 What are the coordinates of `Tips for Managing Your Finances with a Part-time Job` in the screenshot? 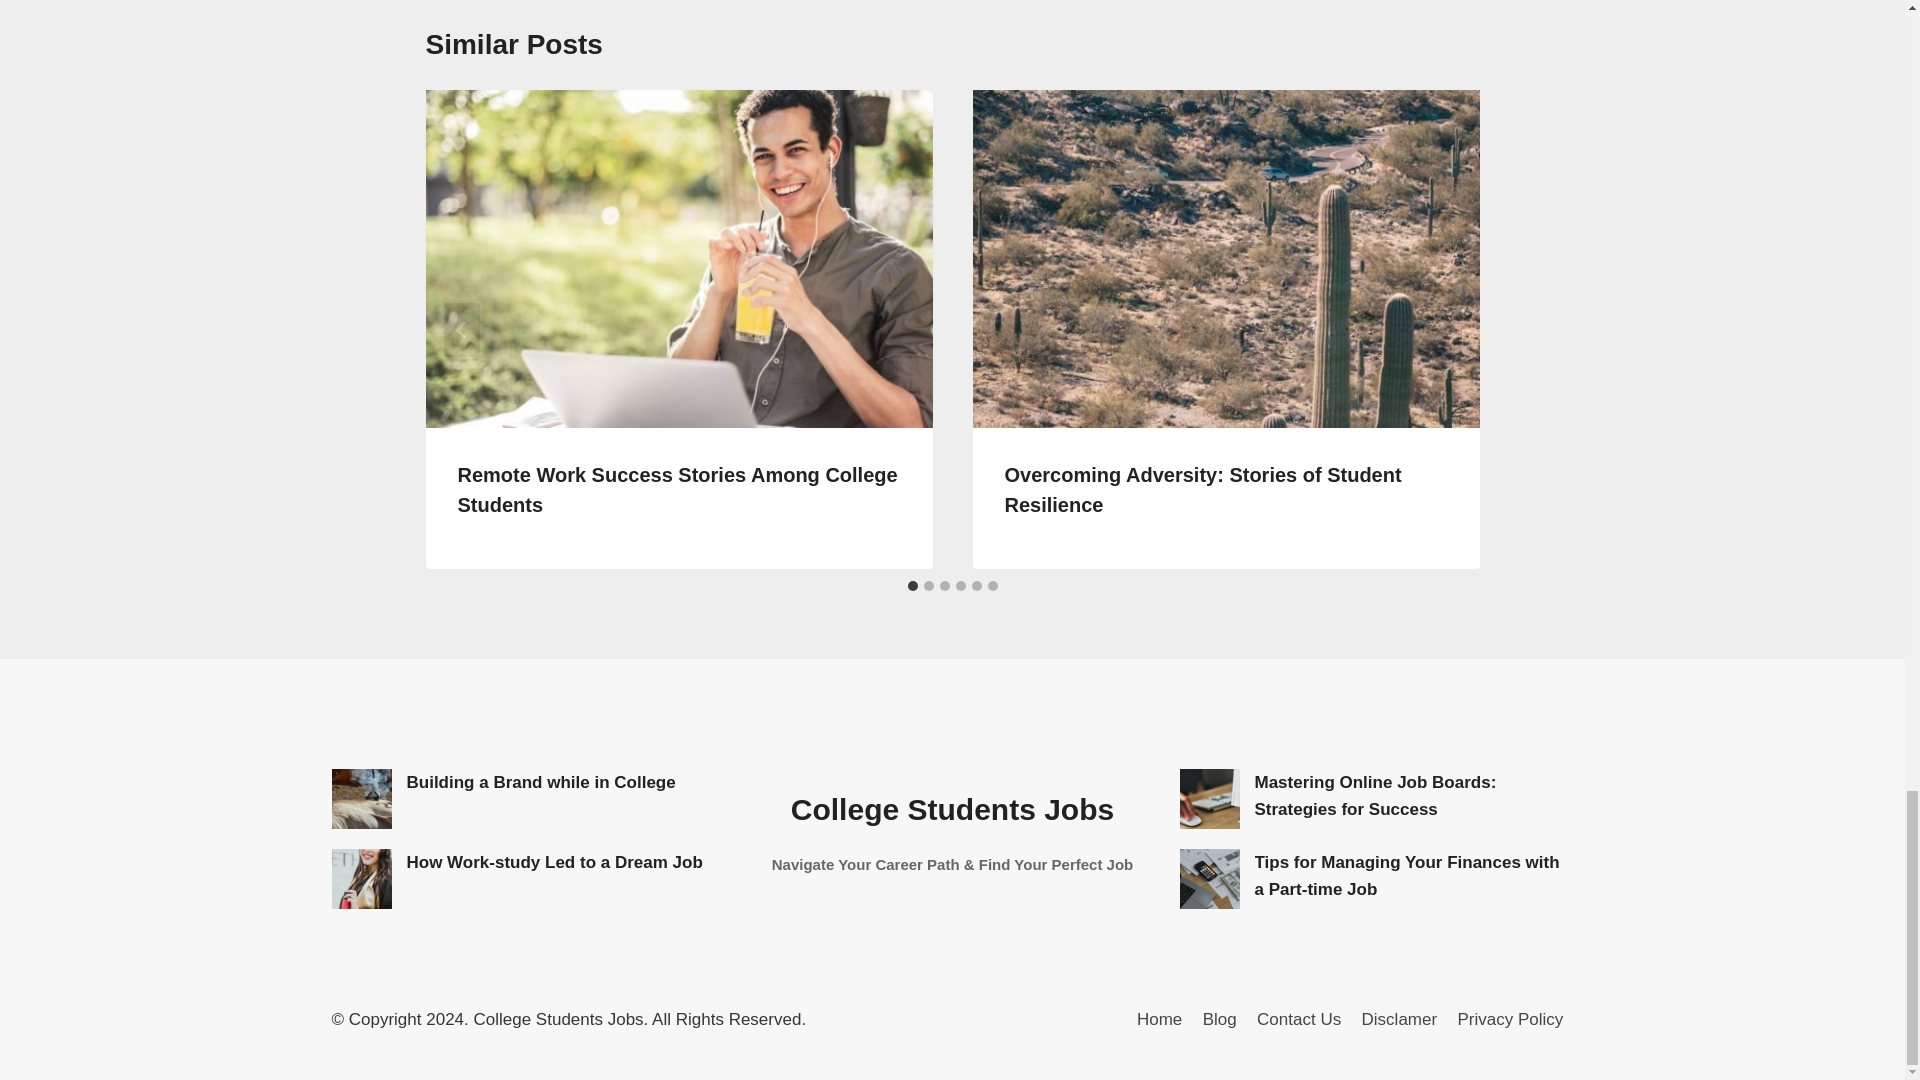 It's located at (1210, 878).